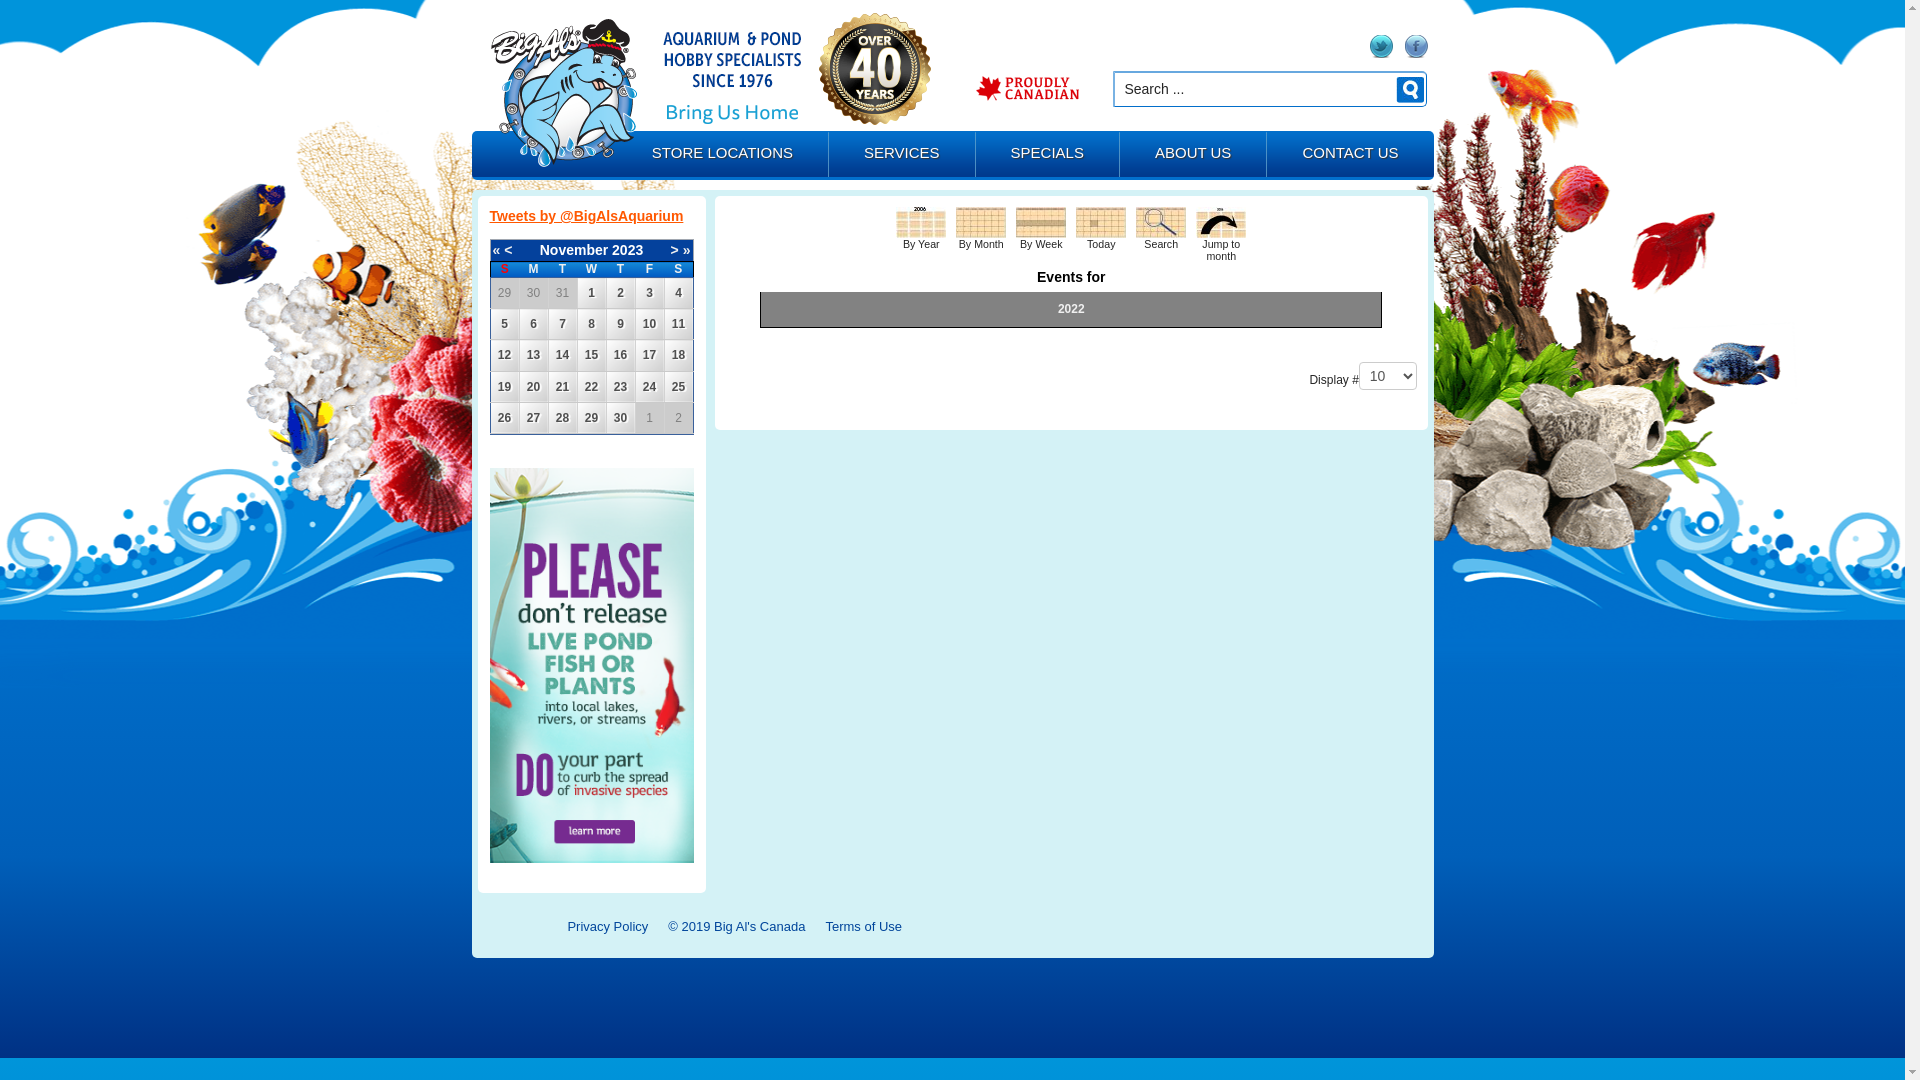  What do you see at coordinates (592, 324) in the screenshot?
I see `8` at bounding box center [592, 324].